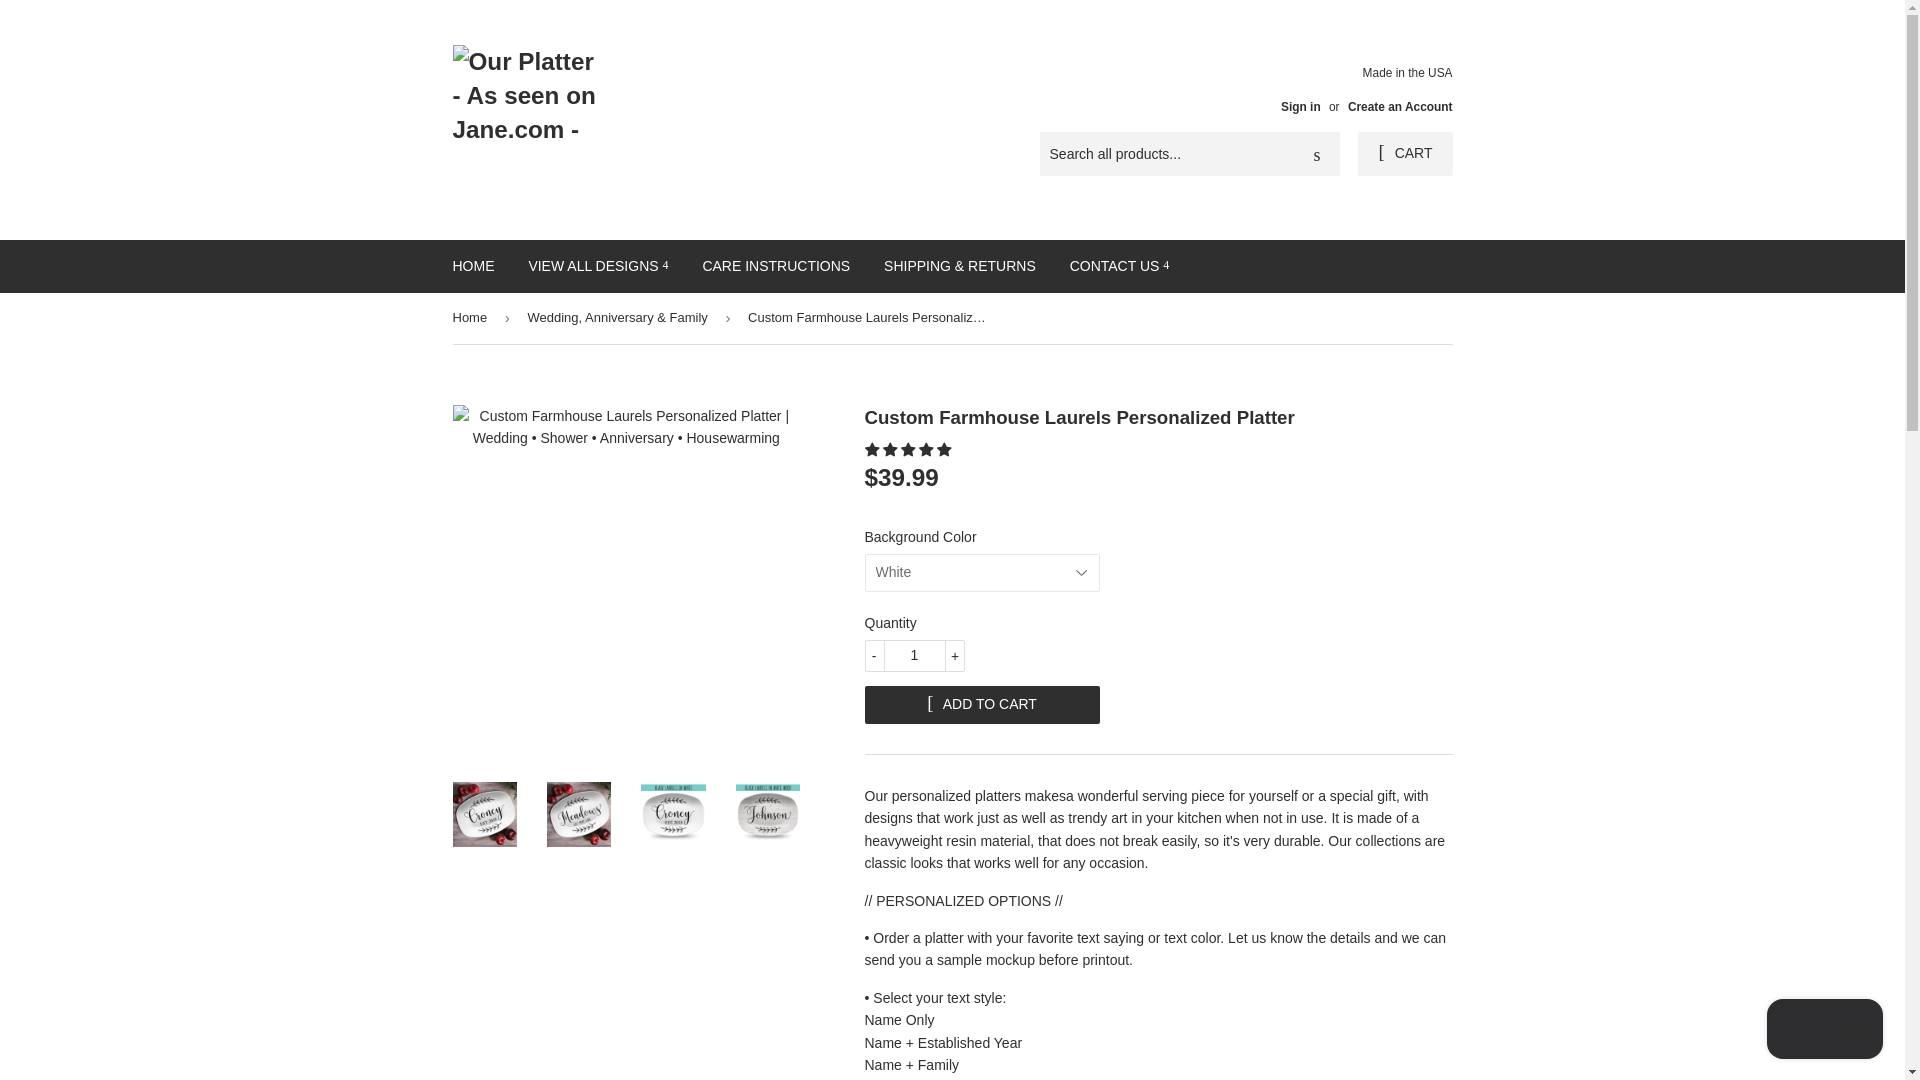 The height and width of the screenshot is (1080, 1920). I want to click on CONTACT US, so click(1119, 265).